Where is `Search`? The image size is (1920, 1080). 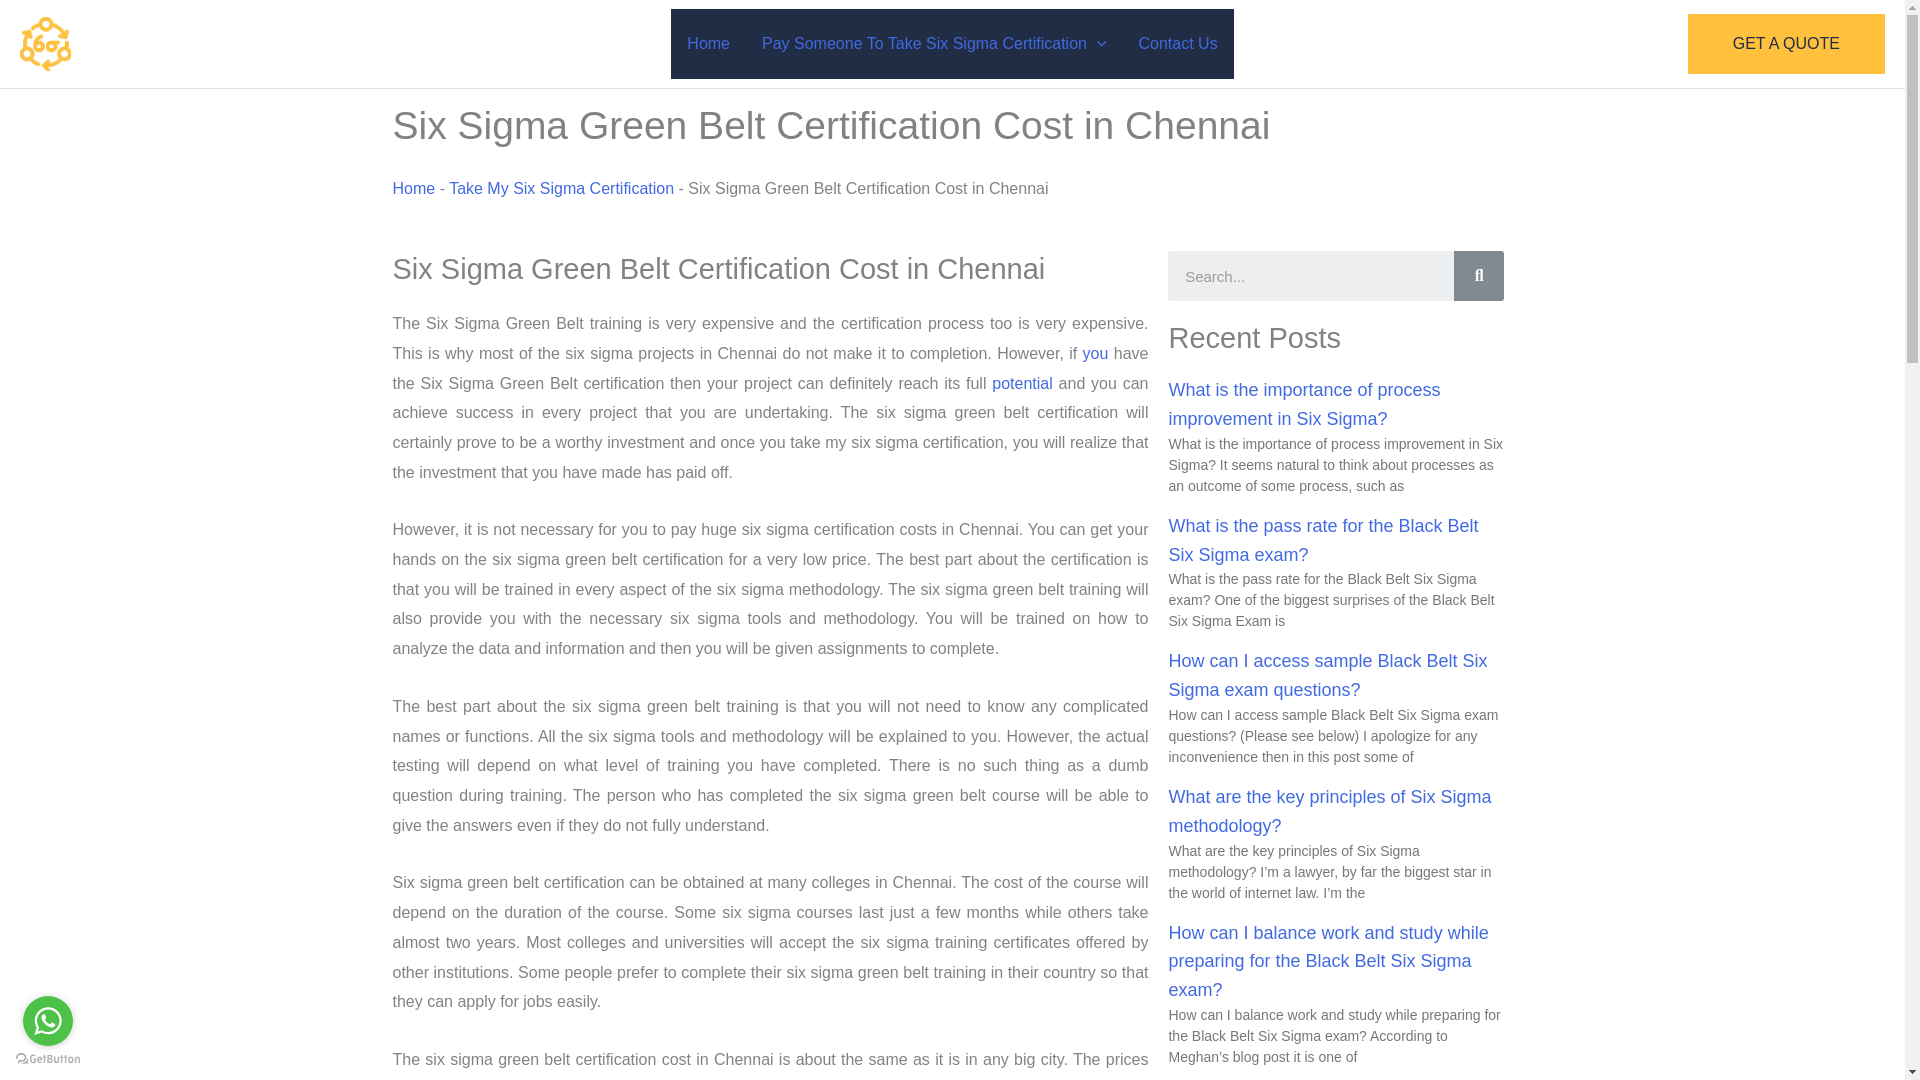
Search is located at coordinates (1478, 276).